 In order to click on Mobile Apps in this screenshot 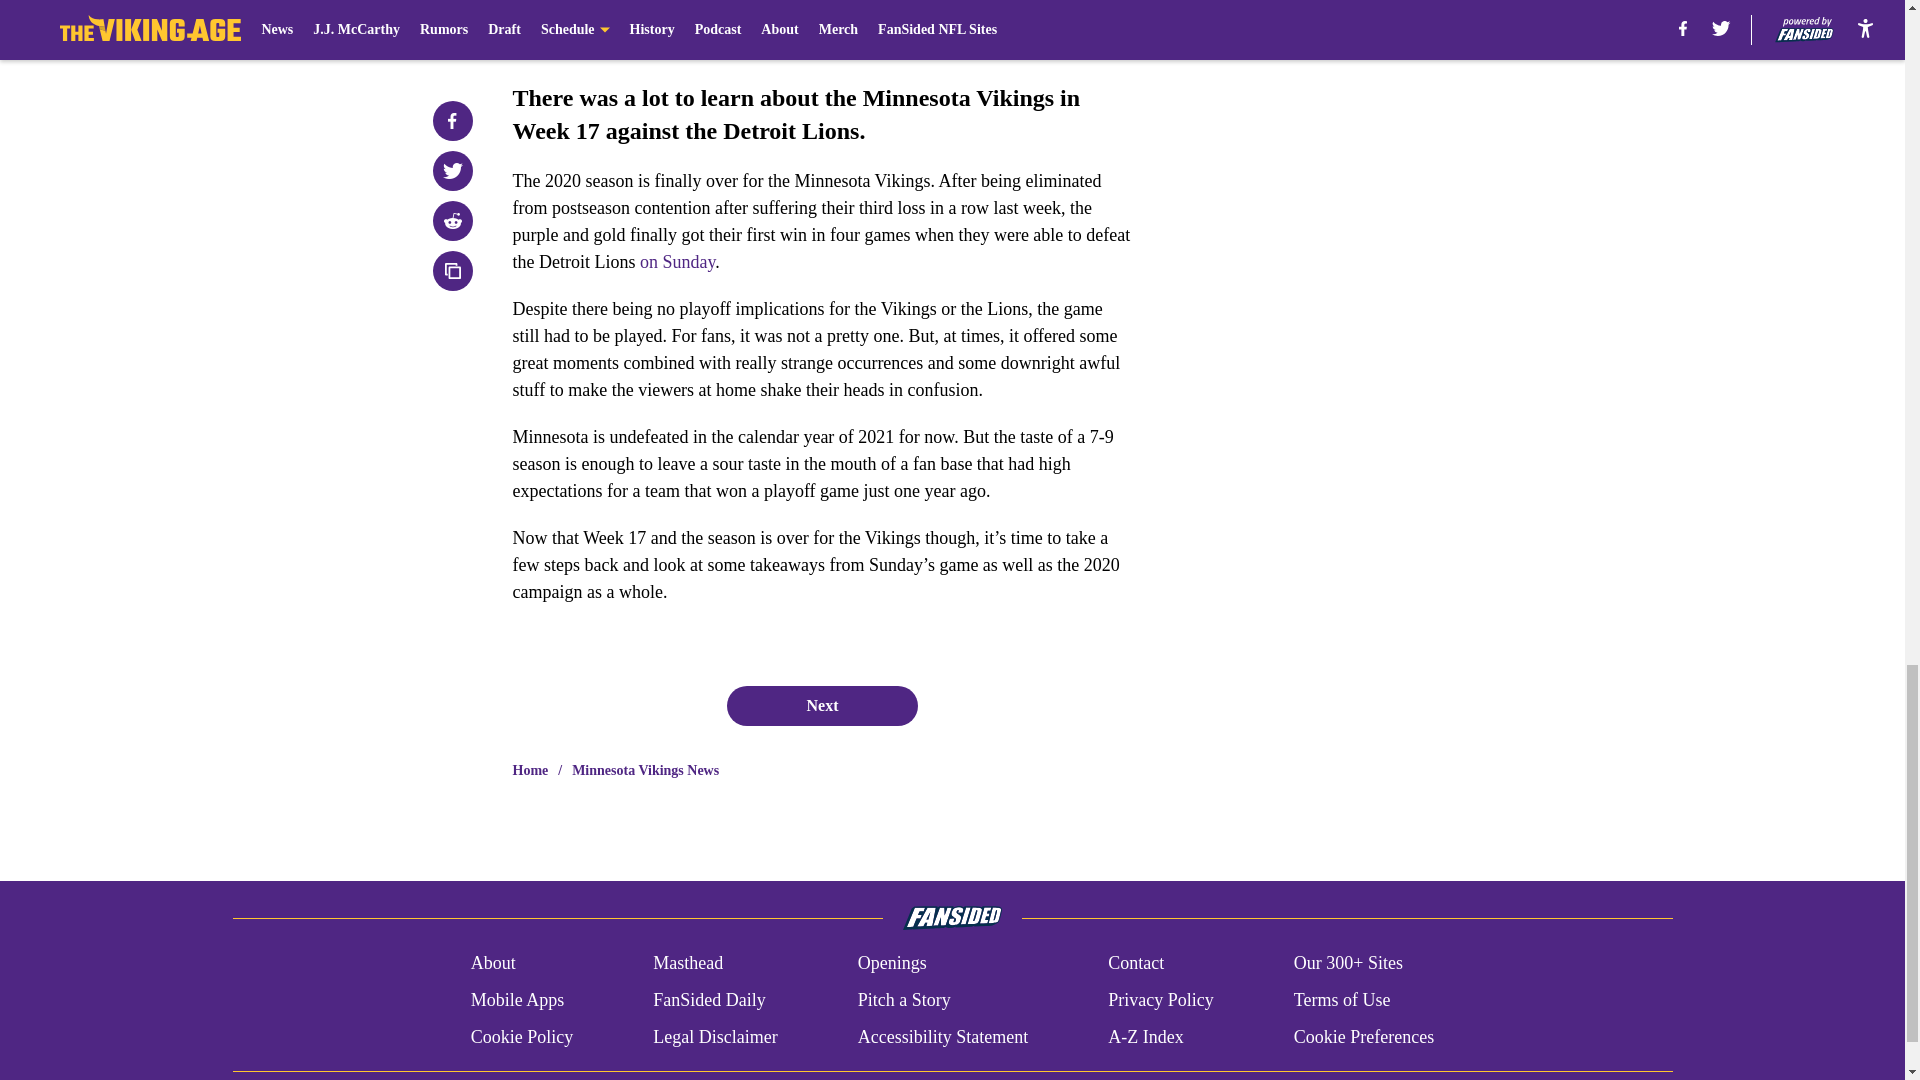, I will do `click(517, 1000)`.